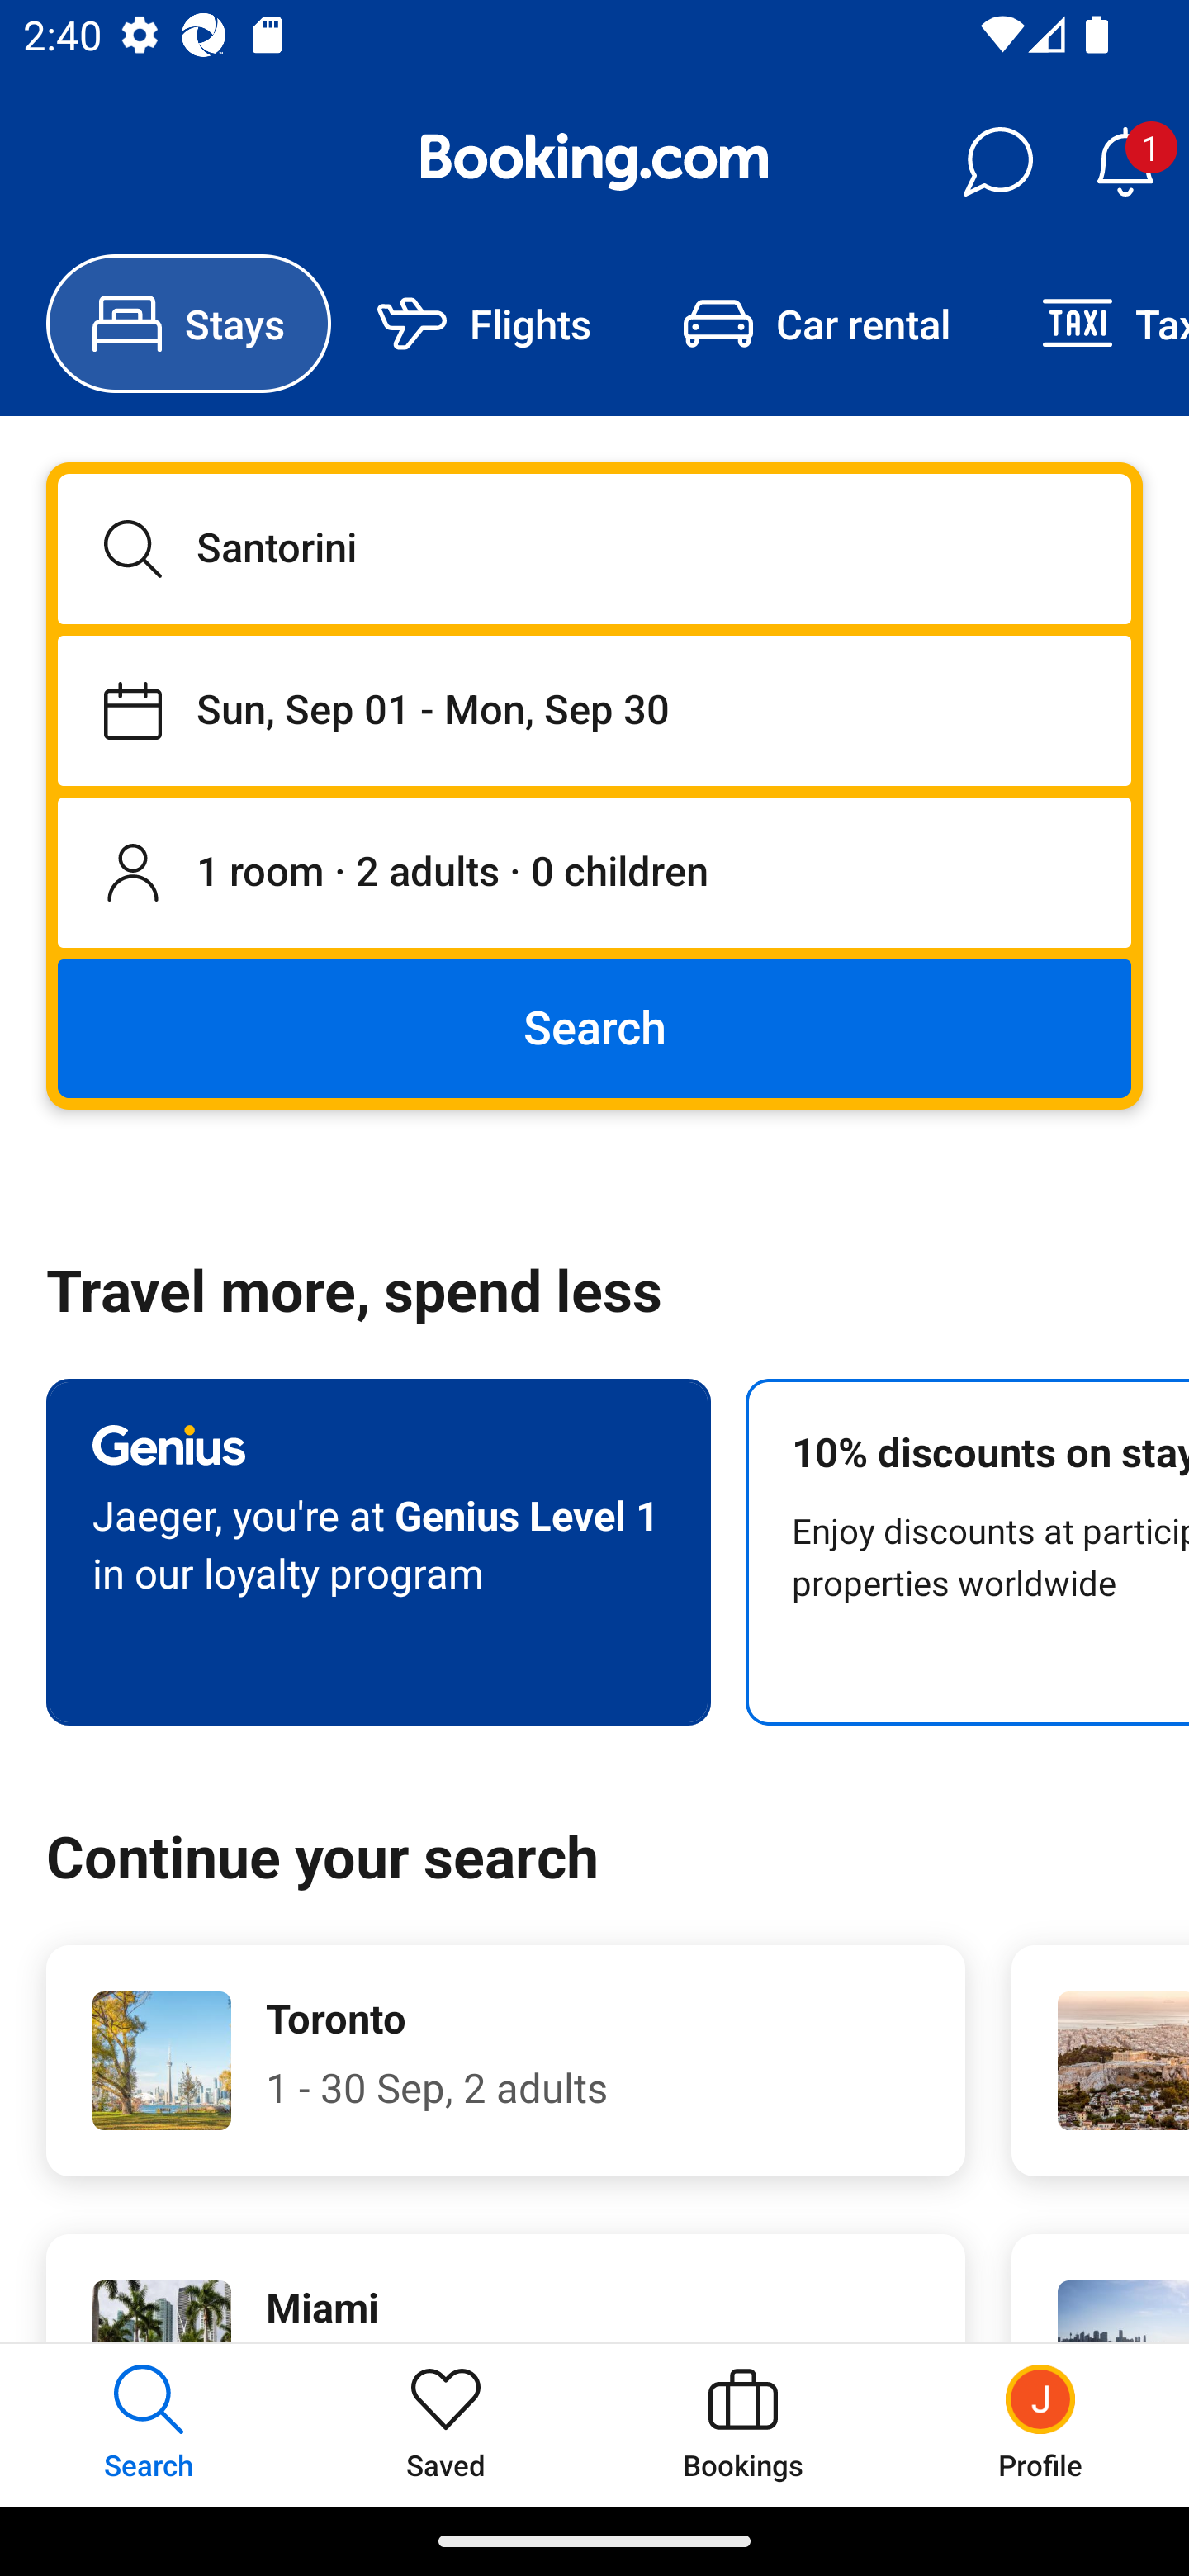 The width and height of the screenshot is (1189, 2576). I want to click on Profile, so click(1040, 2424).